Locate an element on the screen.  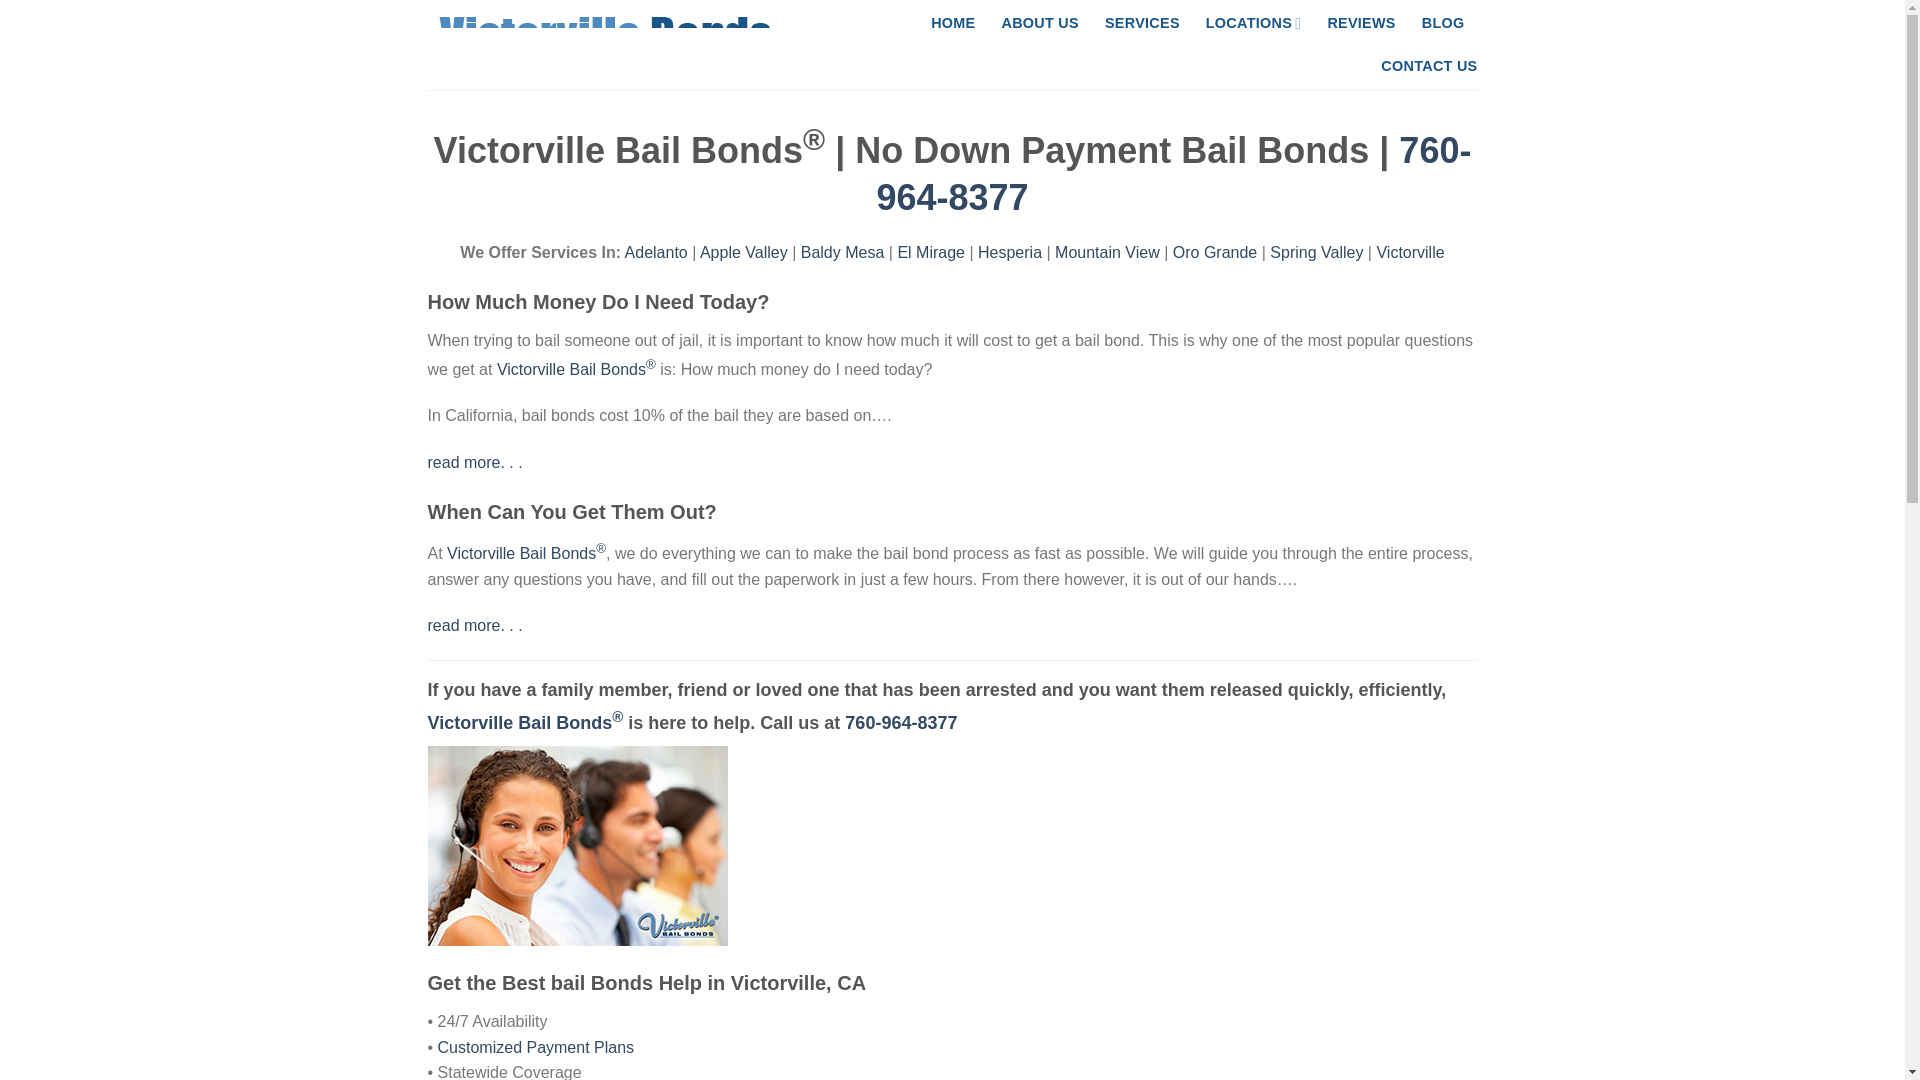
Victorville Bail Bonds is located at coordinates (526, 553).